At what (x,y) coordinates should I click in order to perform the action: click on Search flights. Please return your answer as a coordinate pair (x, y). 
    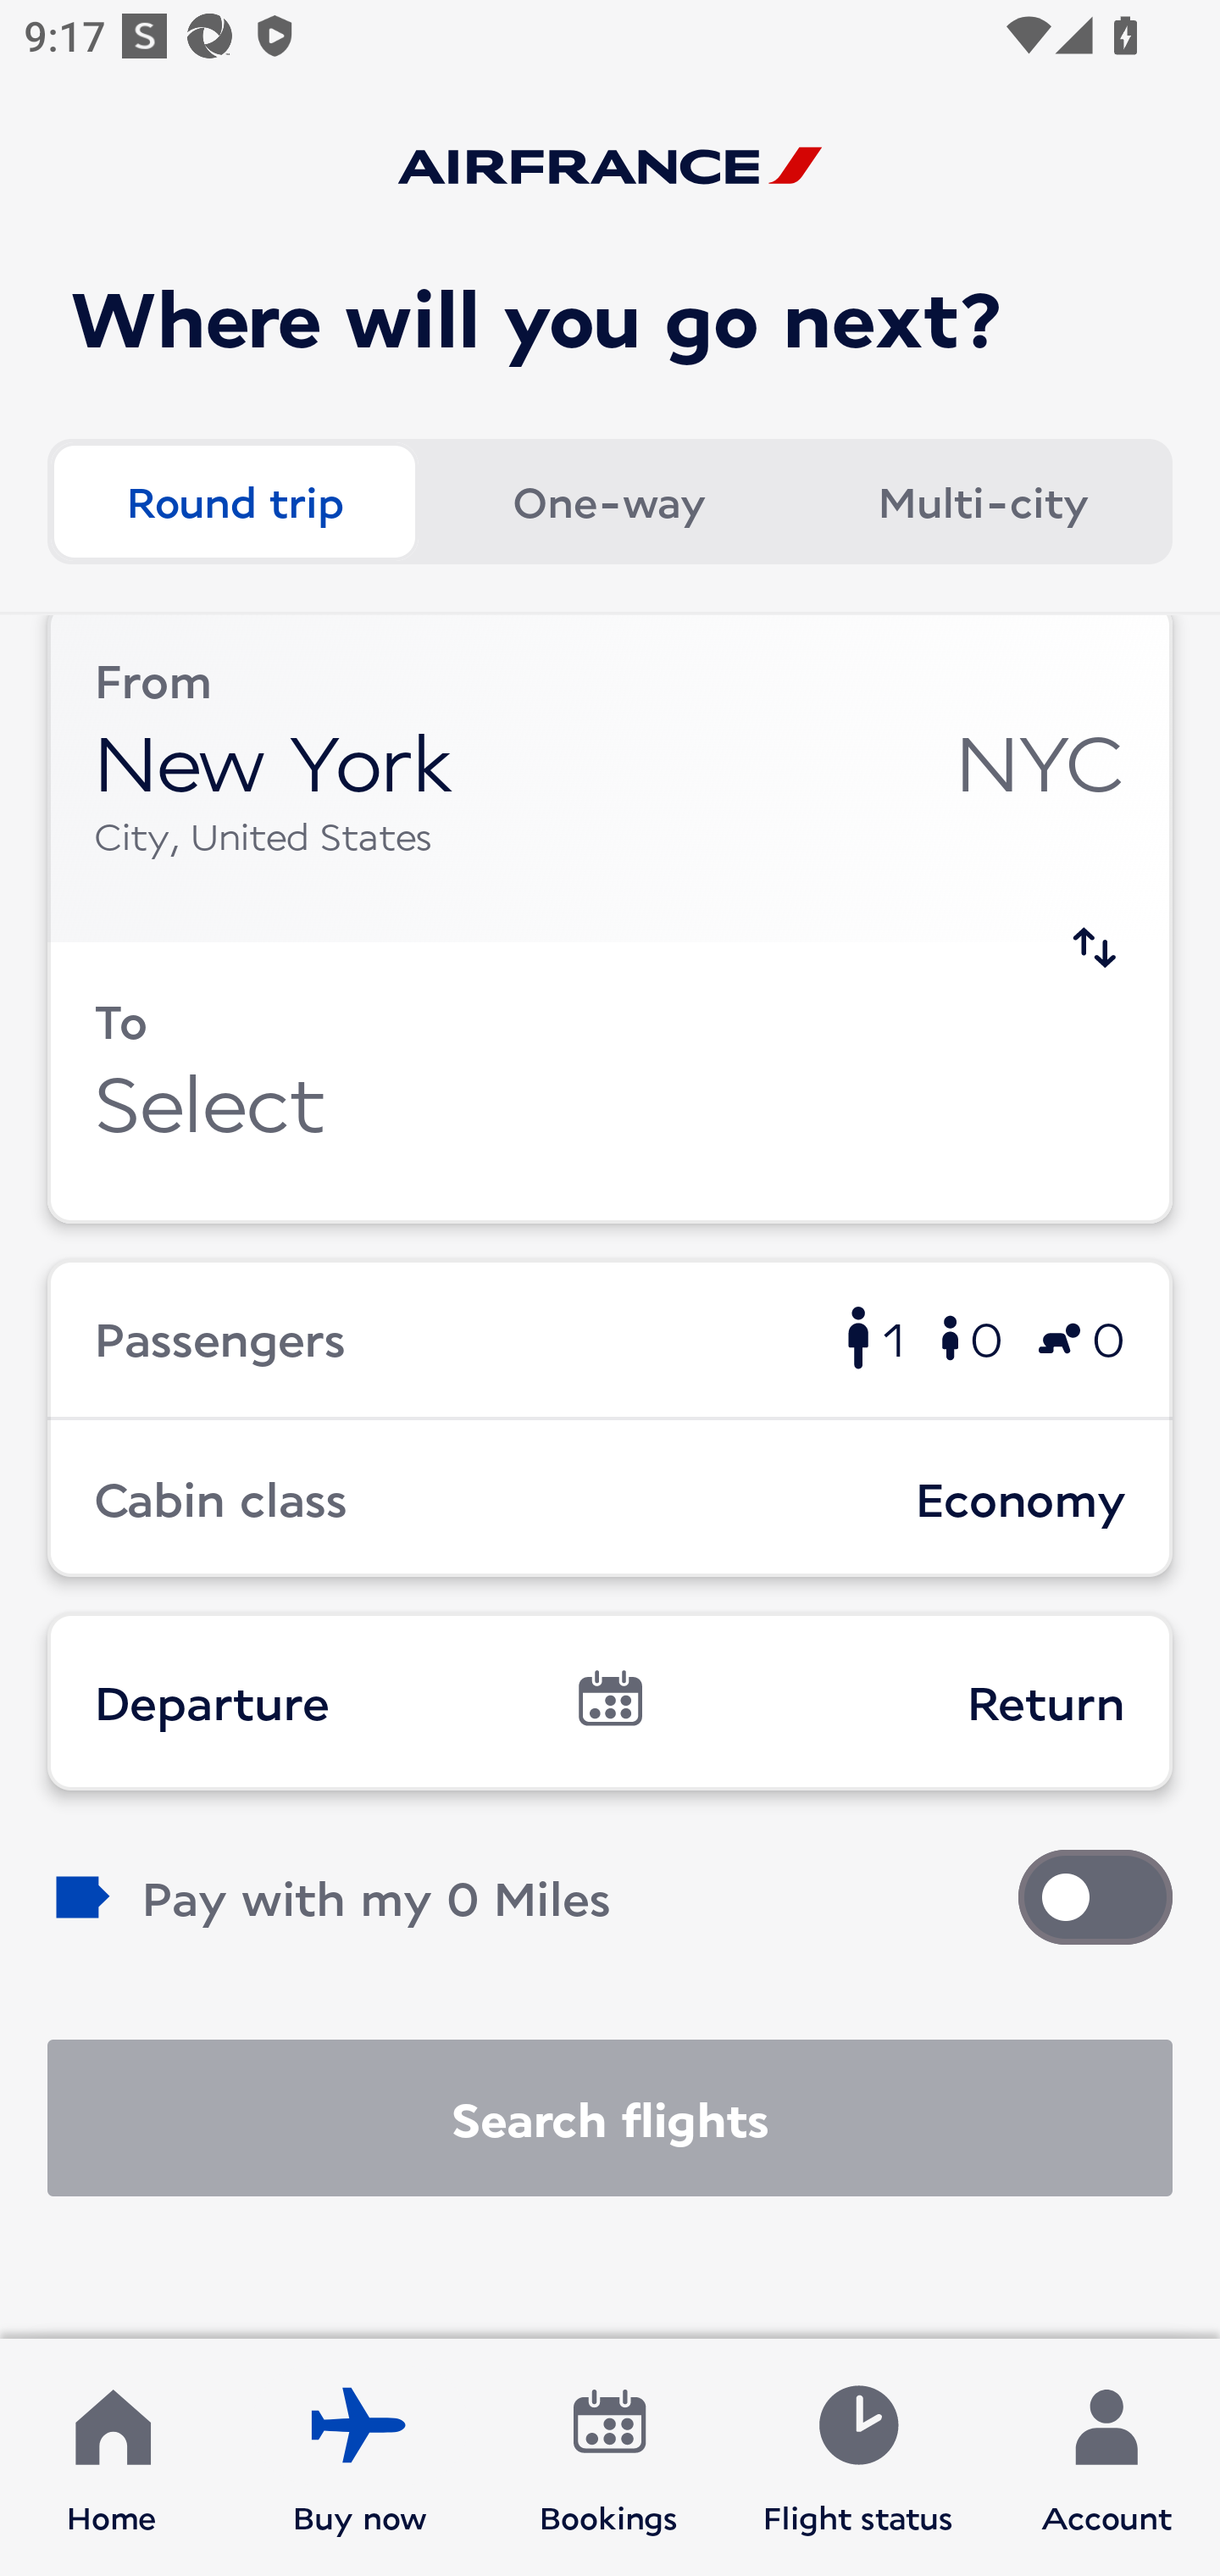
    Looking at the image, I should click on (610, 2118).